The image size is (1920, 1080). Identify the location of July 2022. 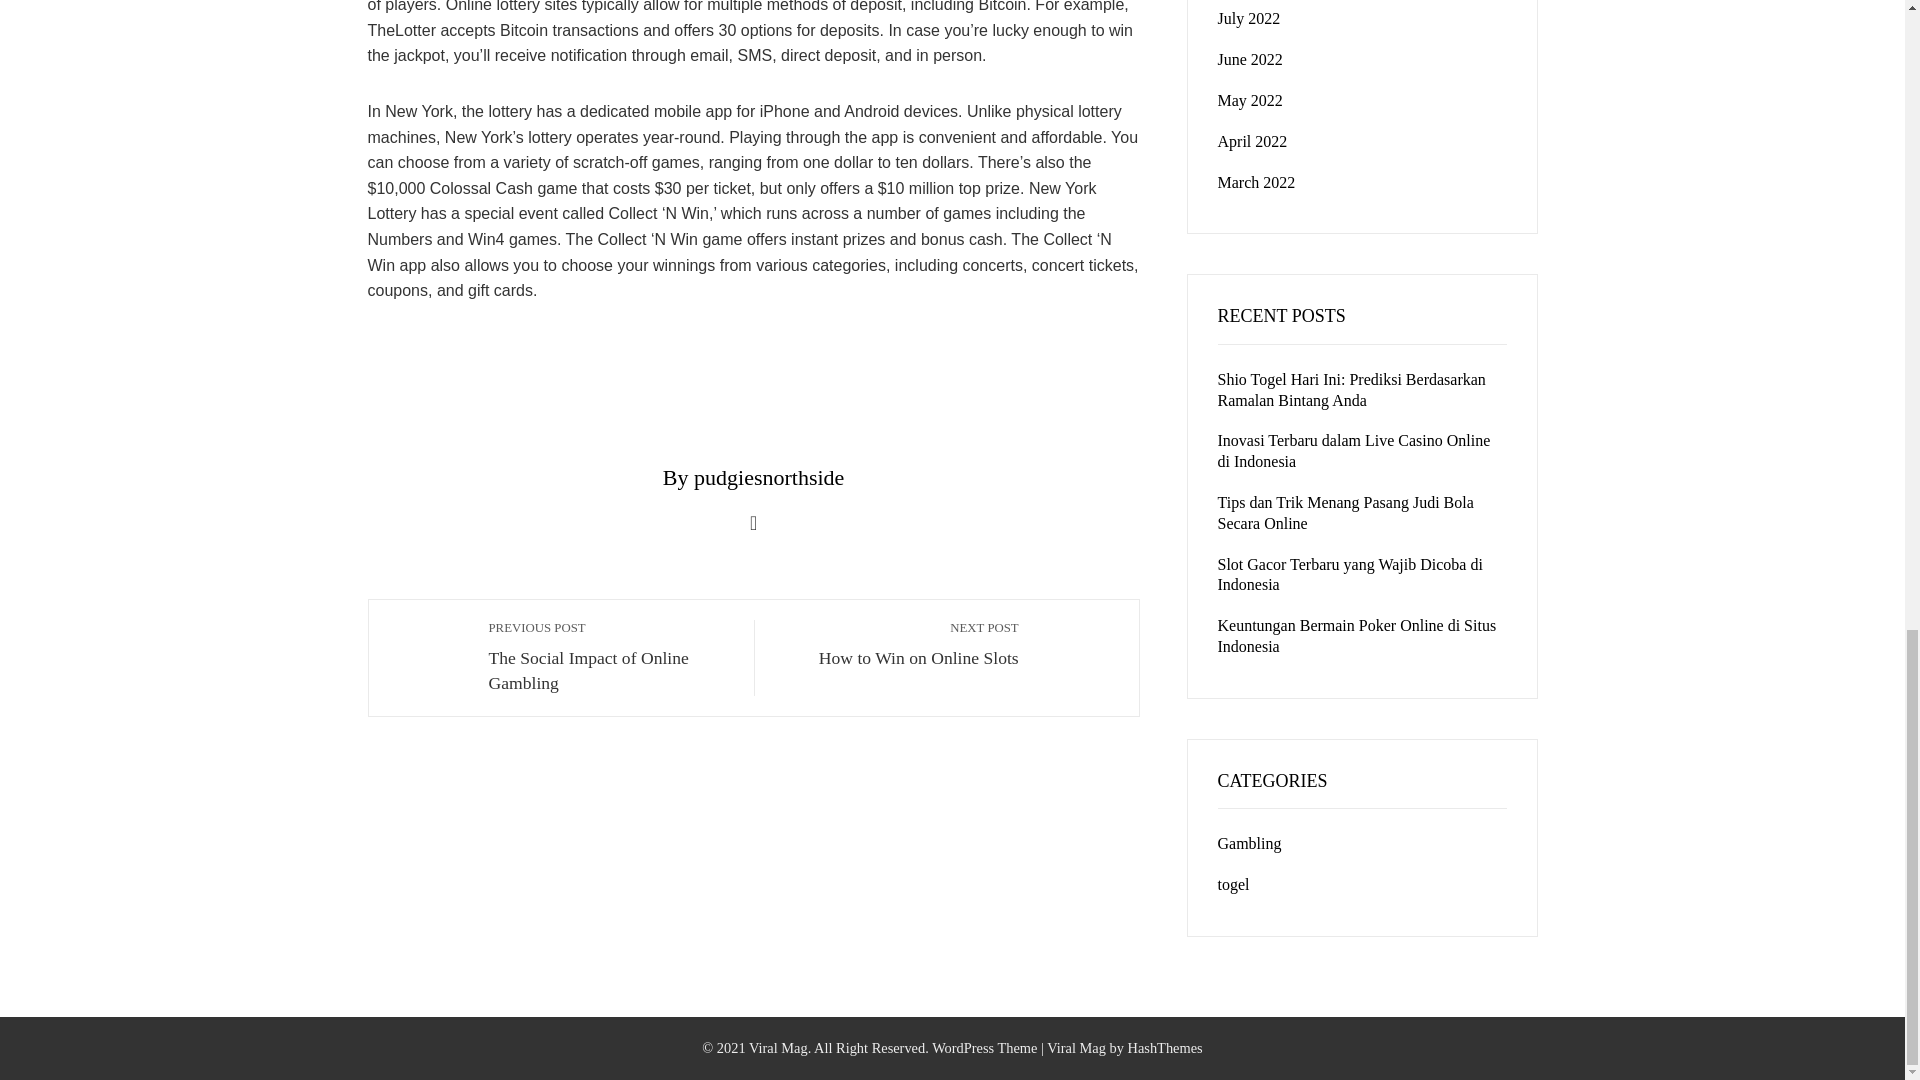
(1076, 1048).